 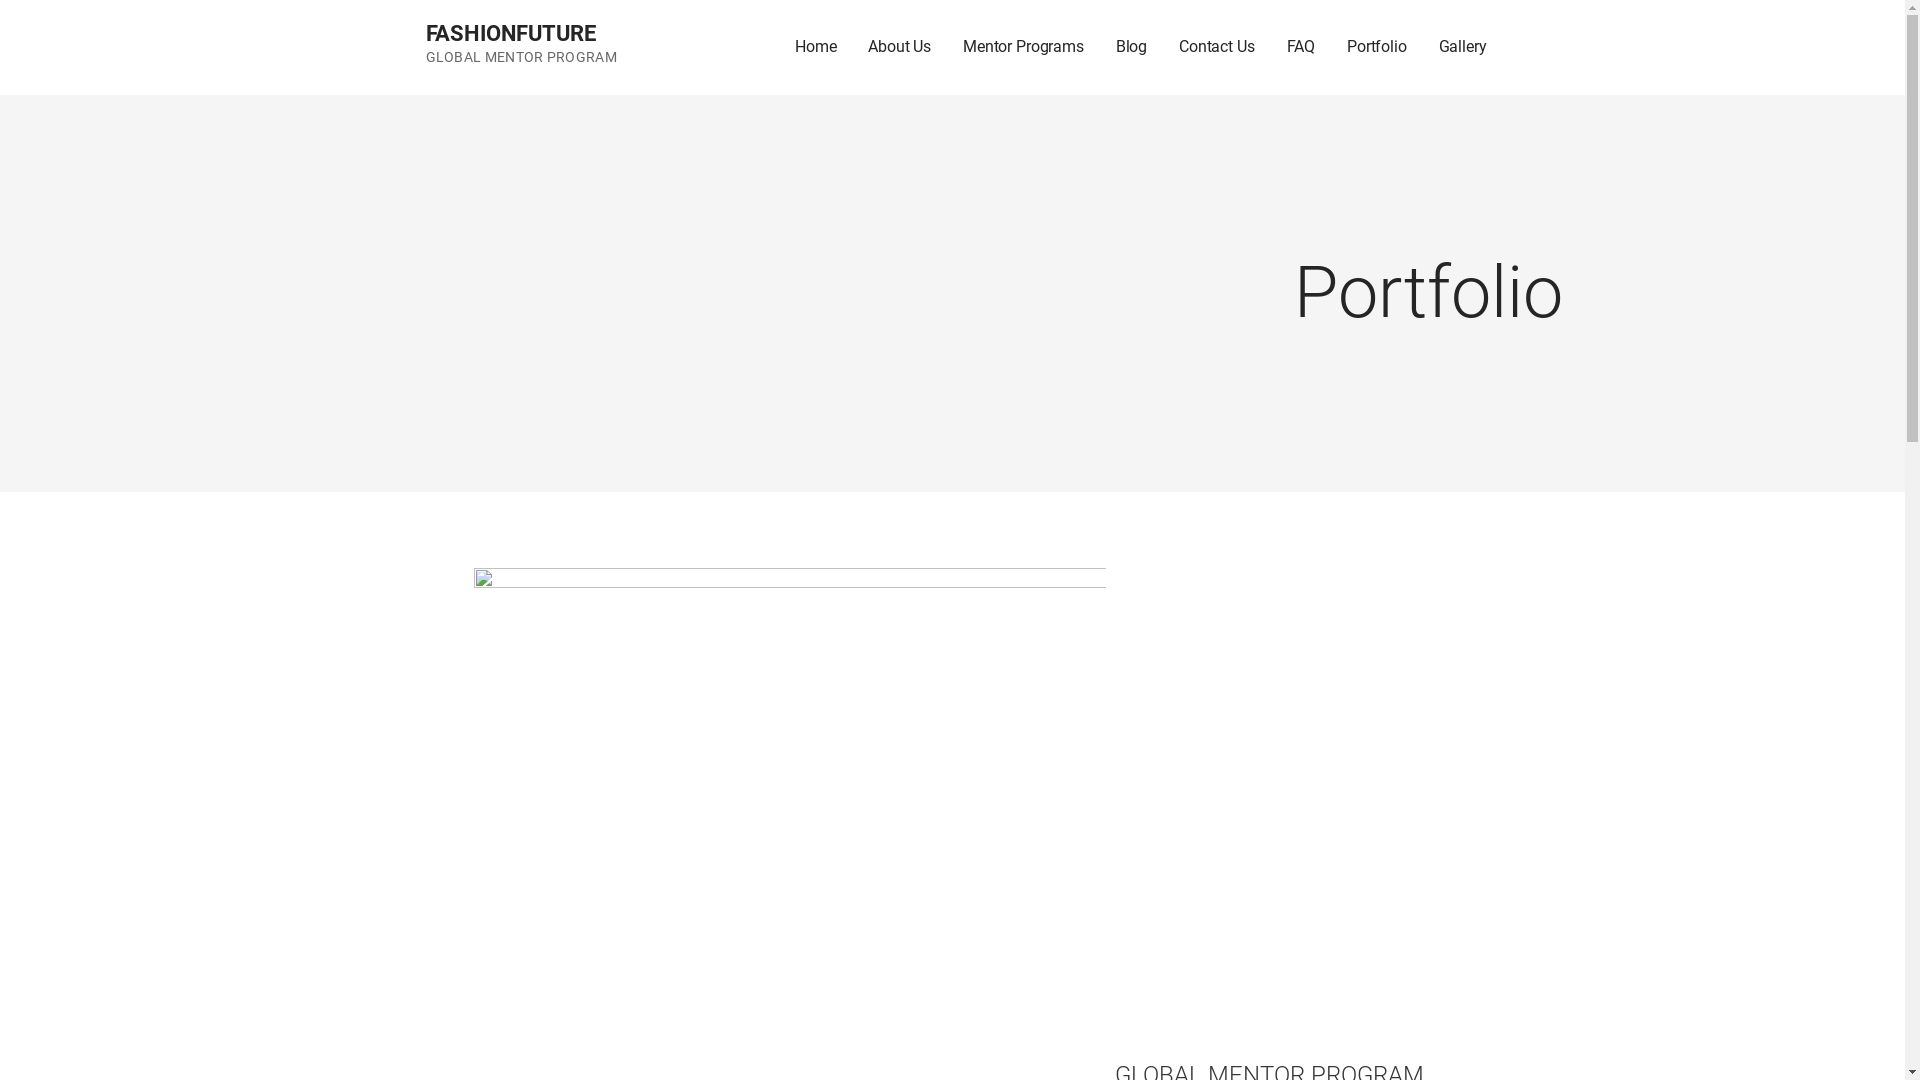 I want to click on Blog, so click(x=1132, y=48).